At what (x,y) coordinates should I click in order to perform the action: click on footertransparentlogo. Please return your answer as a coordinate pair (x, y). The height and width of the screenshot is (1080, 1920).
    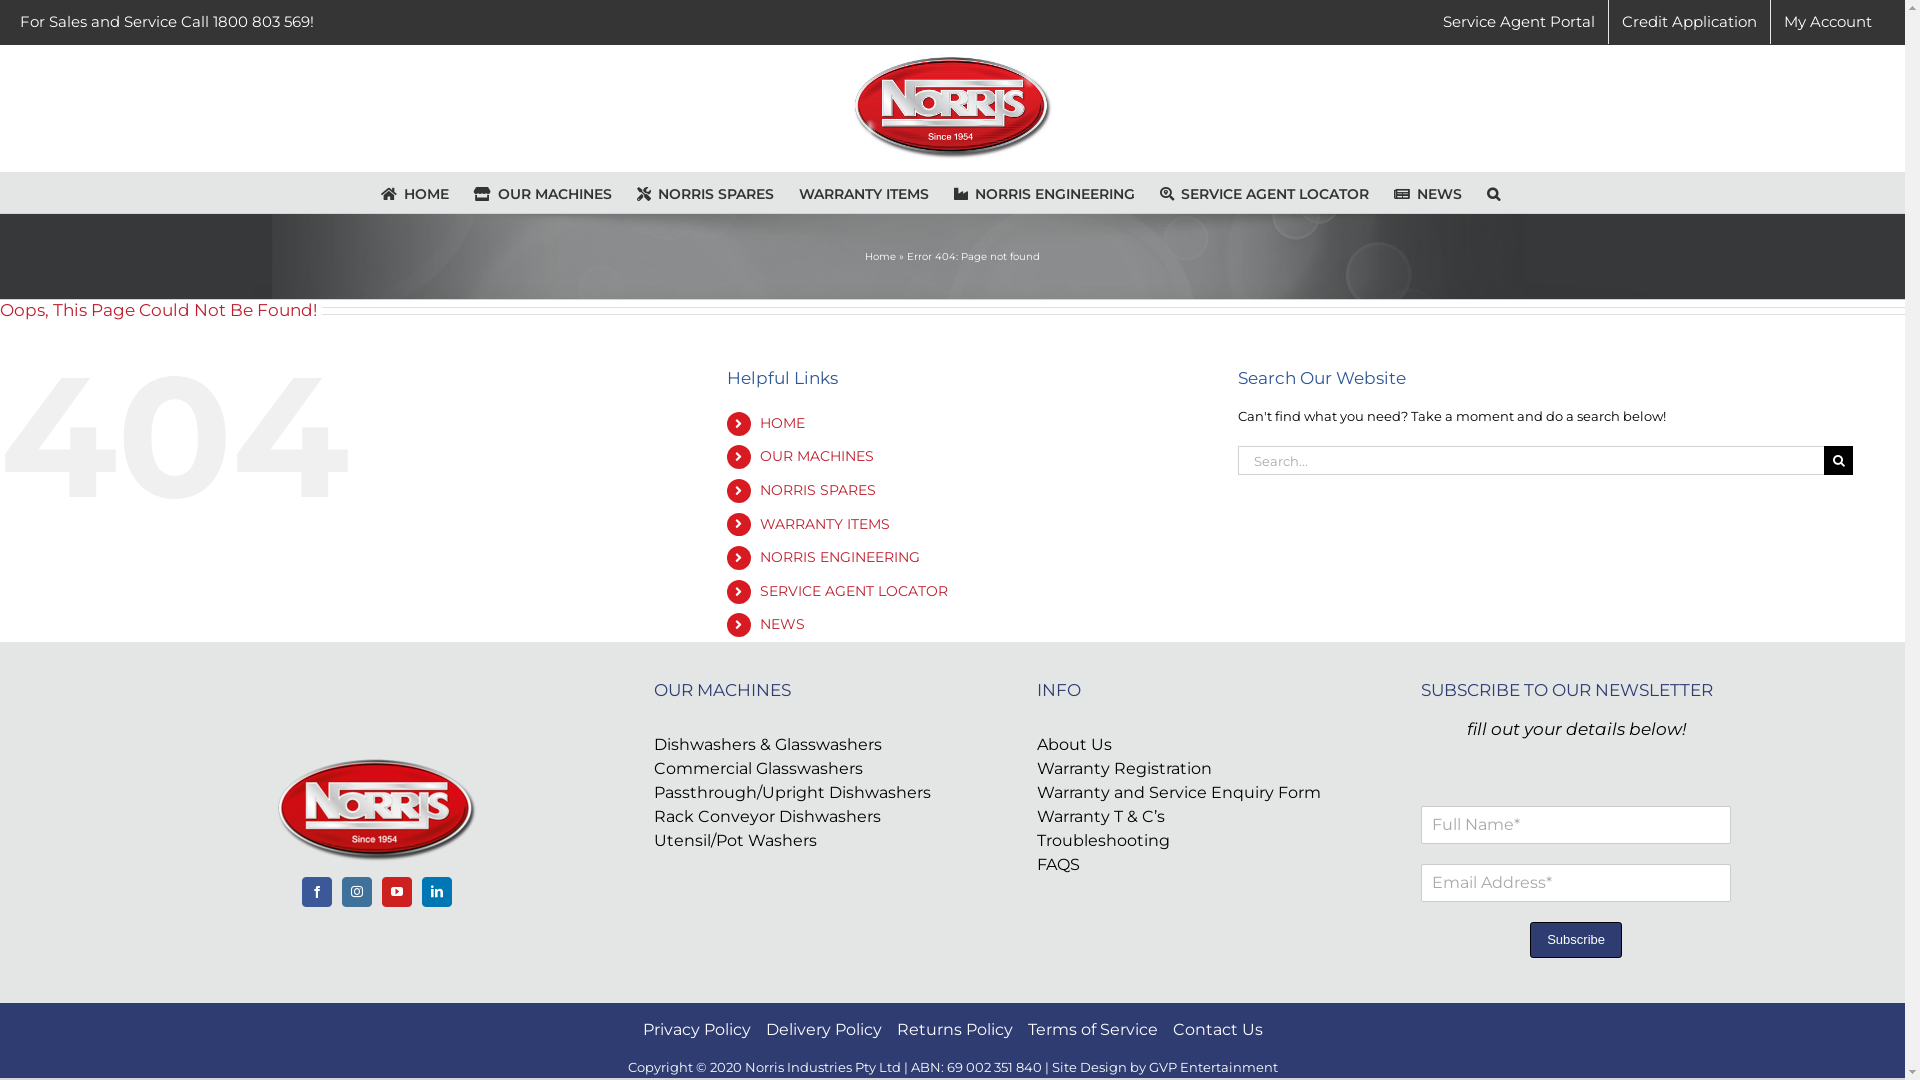
    Looking at the image, I should click on (377, 810).